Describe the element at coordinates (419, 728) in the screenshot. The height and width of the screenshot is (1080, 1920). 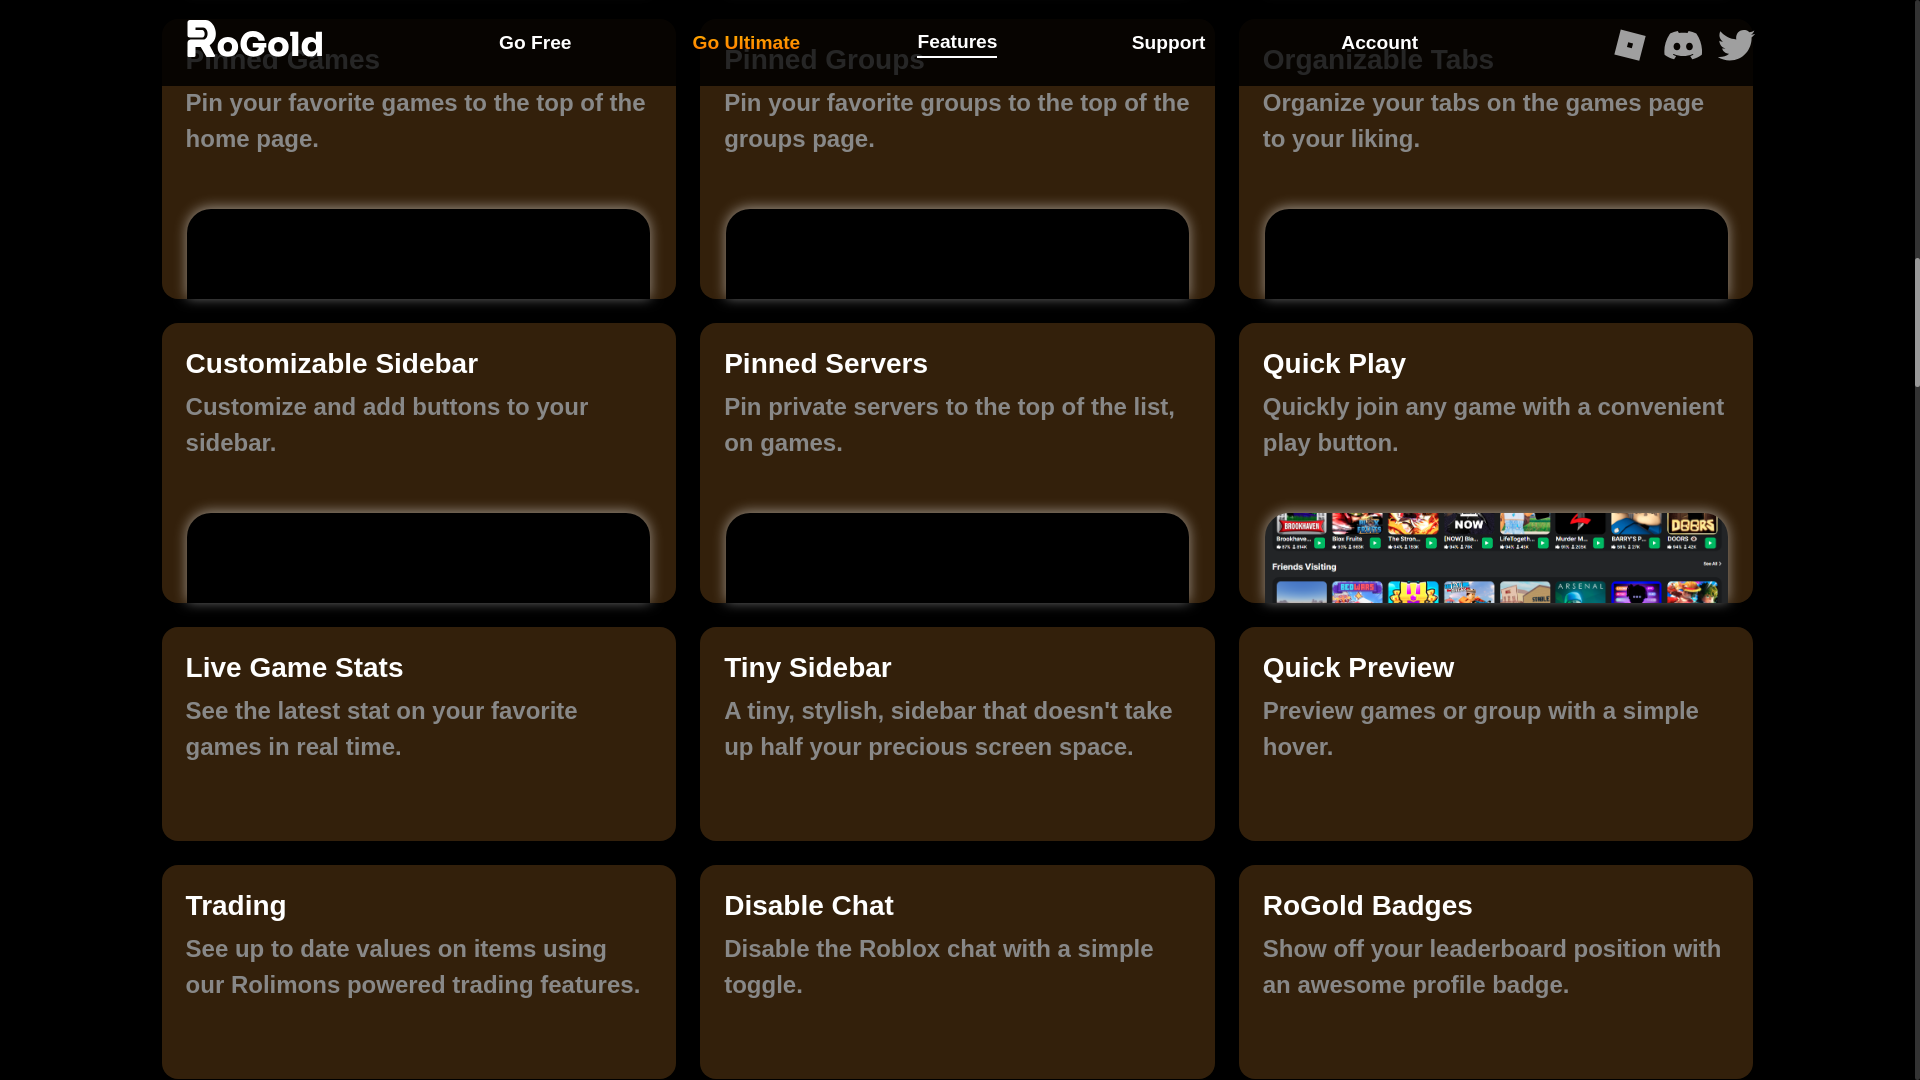
I see `See the latest stat on your favorite games in real time.` at that location.